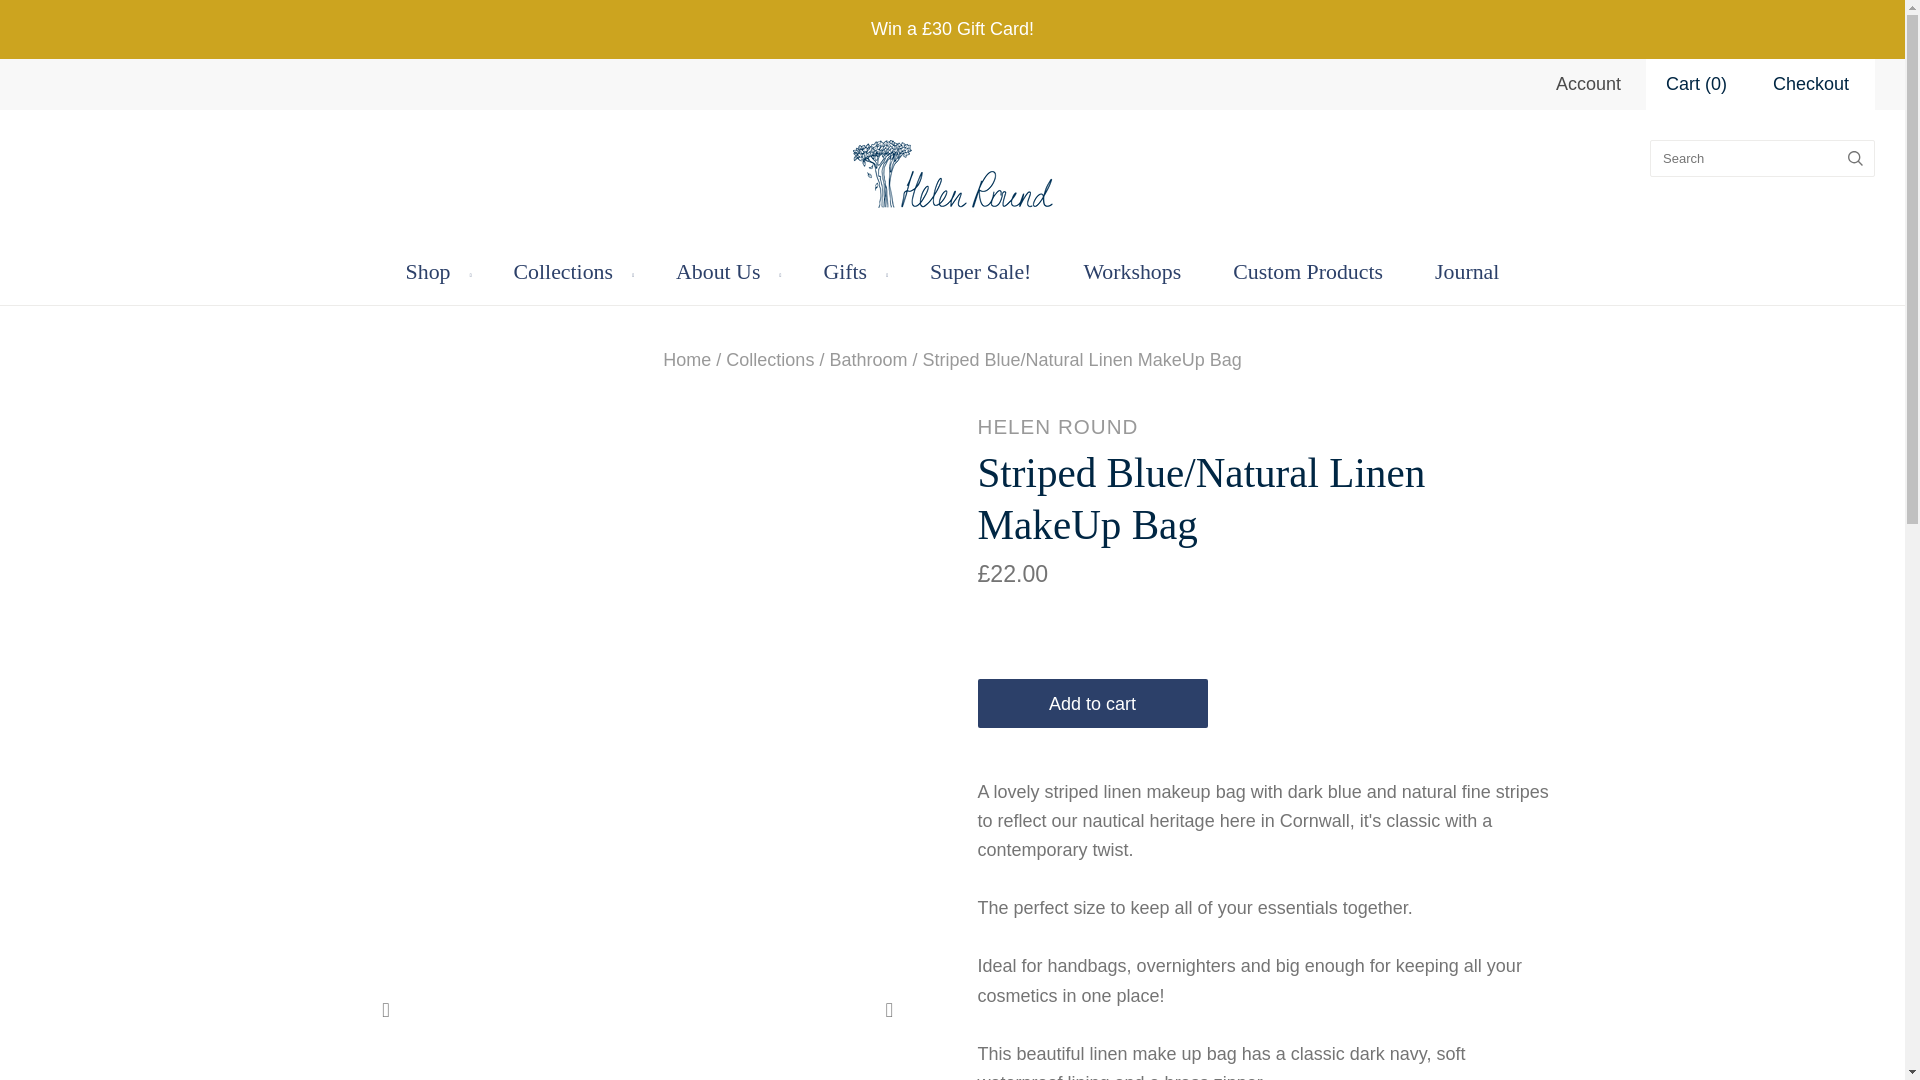 Image resolution: width=1920 pixels, height=1080 pixels. I want to click on Add to cart, so click(1092, 703).